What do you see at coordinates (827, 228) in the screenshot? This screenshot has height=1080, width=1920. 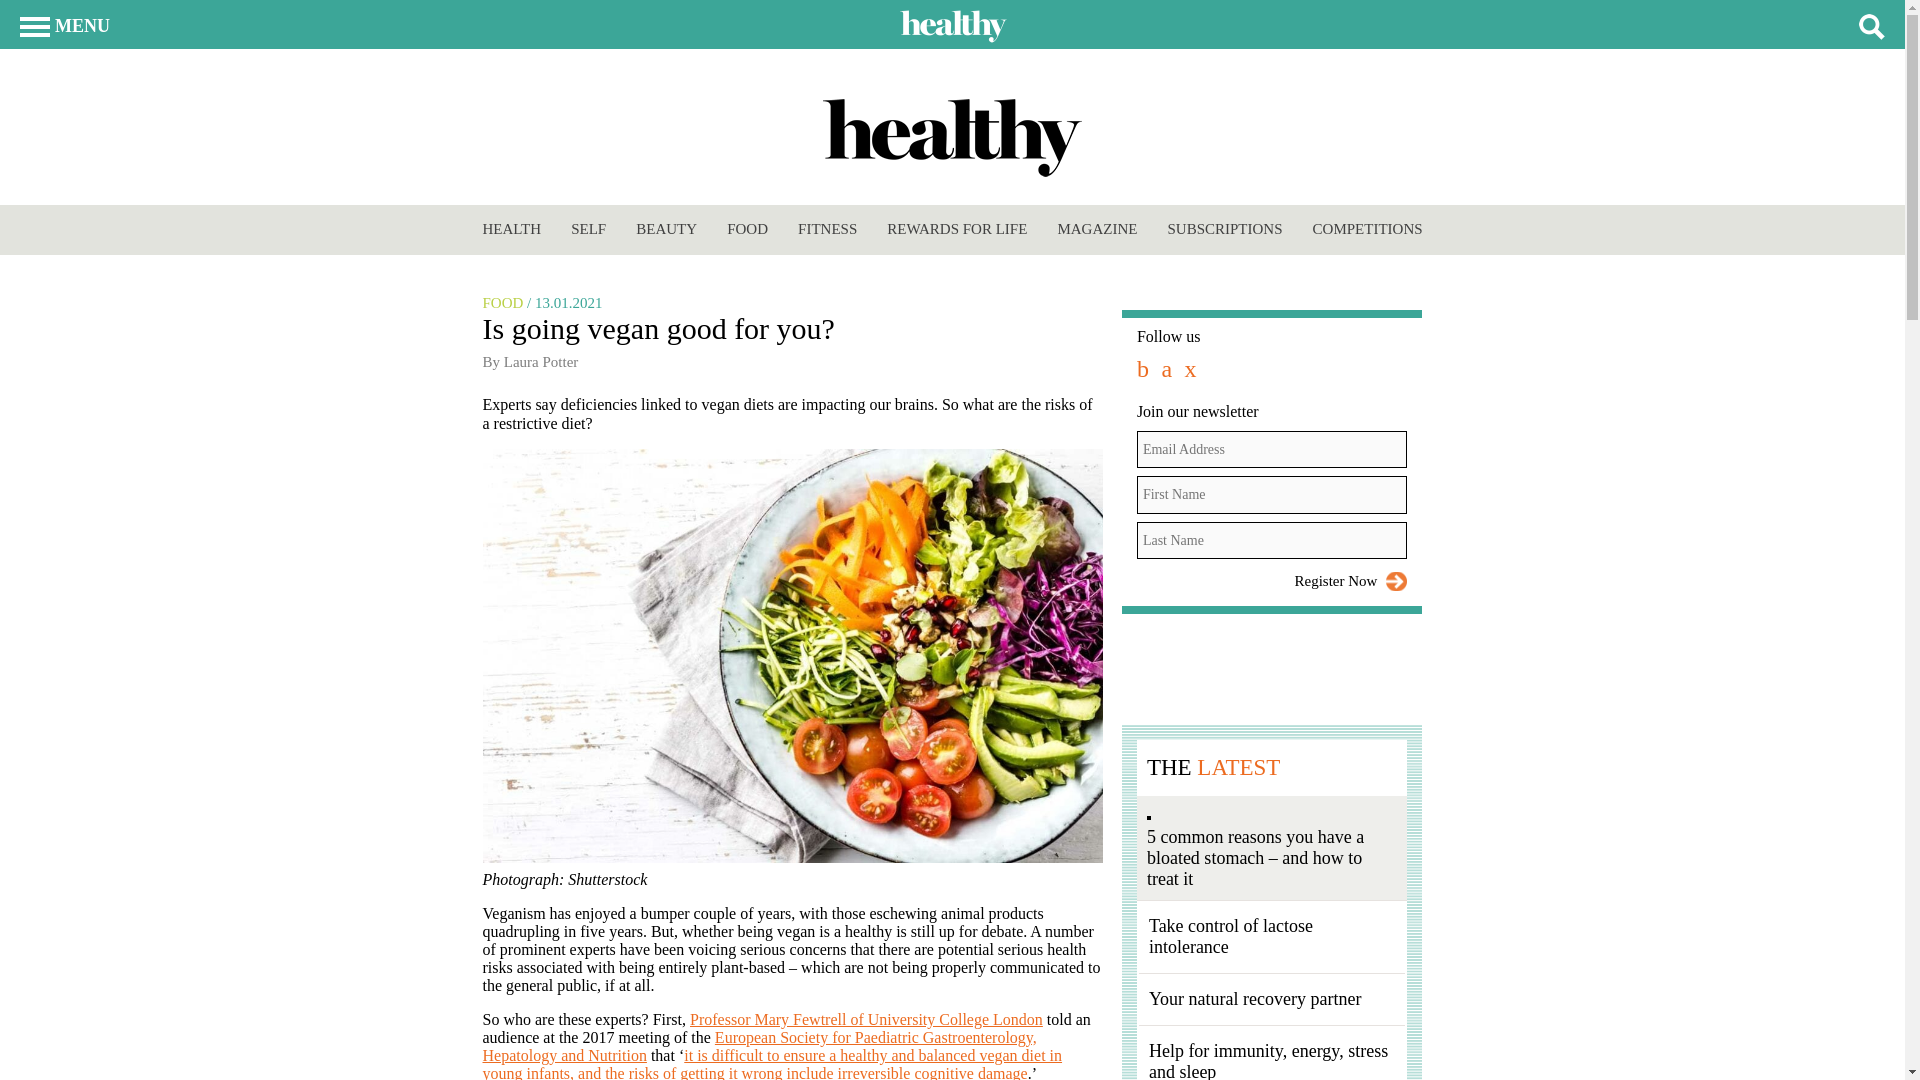 I see `FITNESS` at bounding box center [827, 228].